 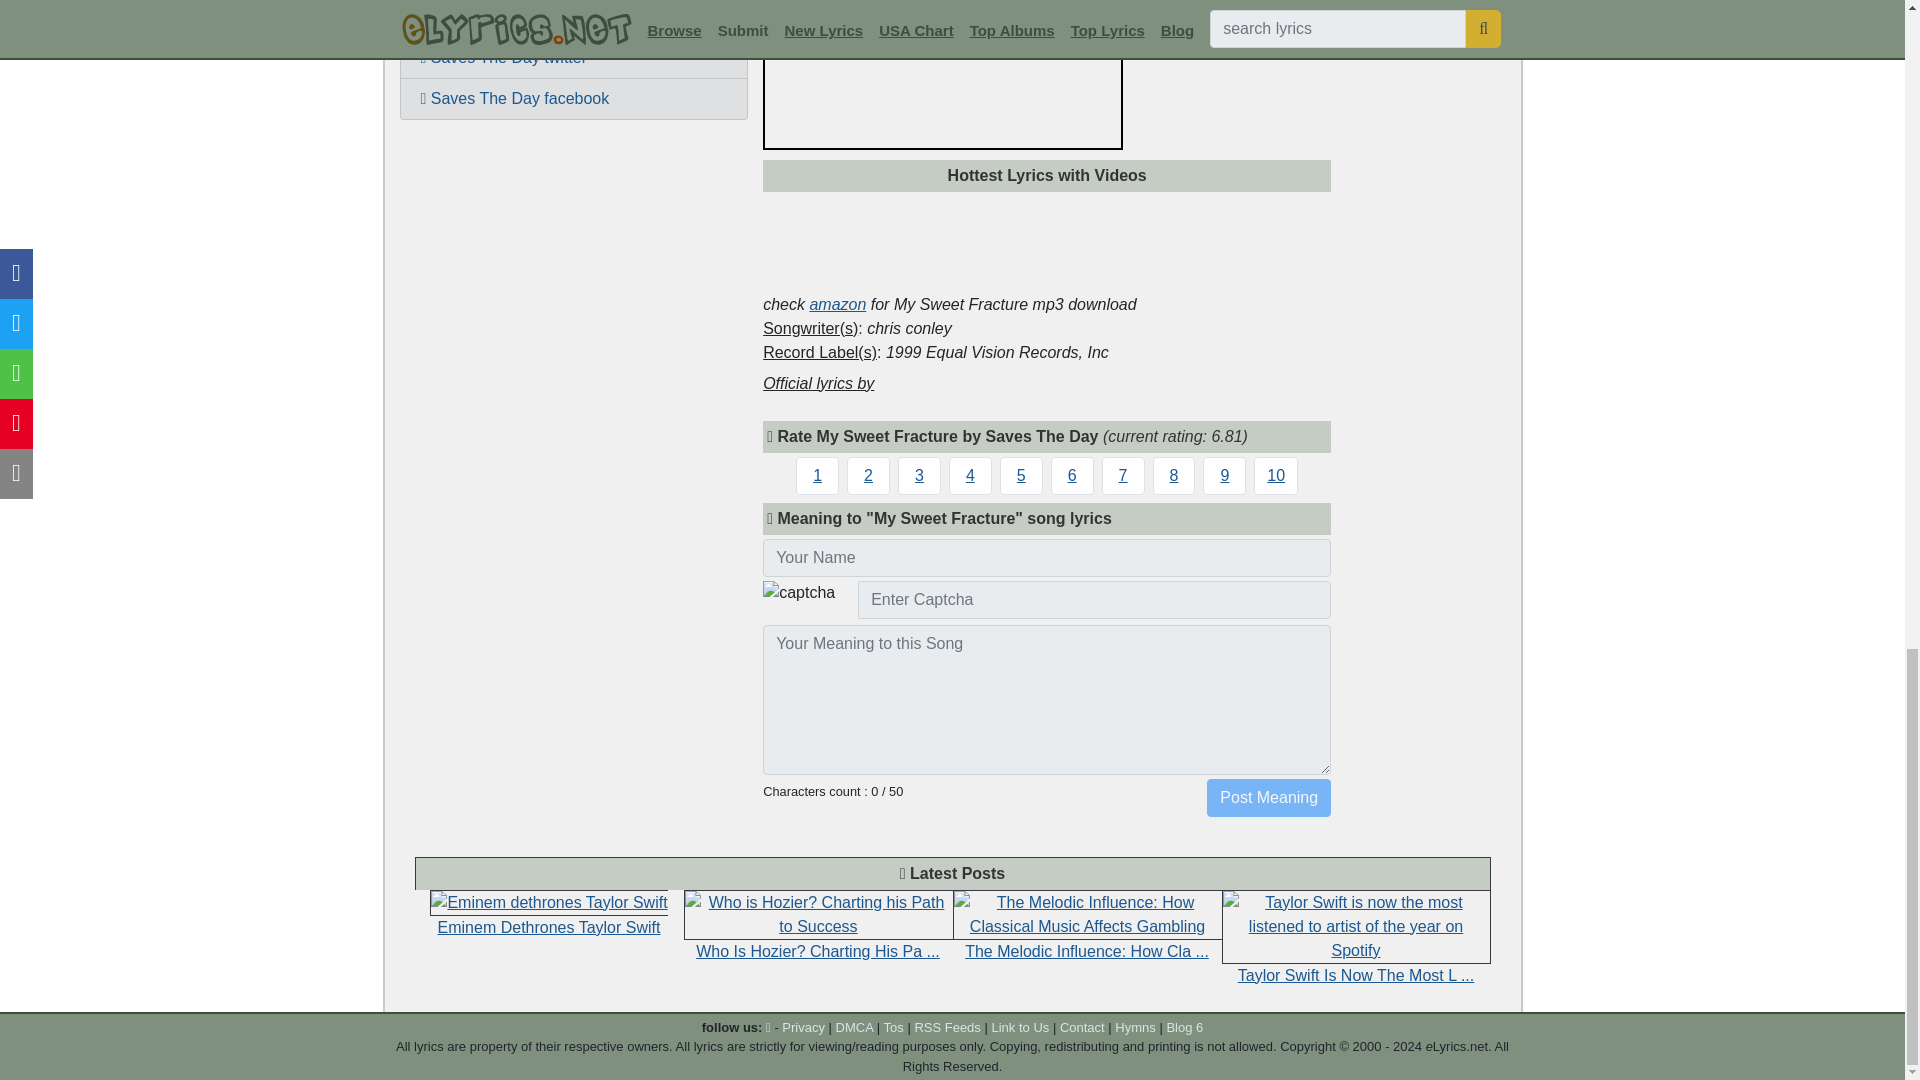 I want to click on My Sweet Fracture video, so click(x=574, y=18).